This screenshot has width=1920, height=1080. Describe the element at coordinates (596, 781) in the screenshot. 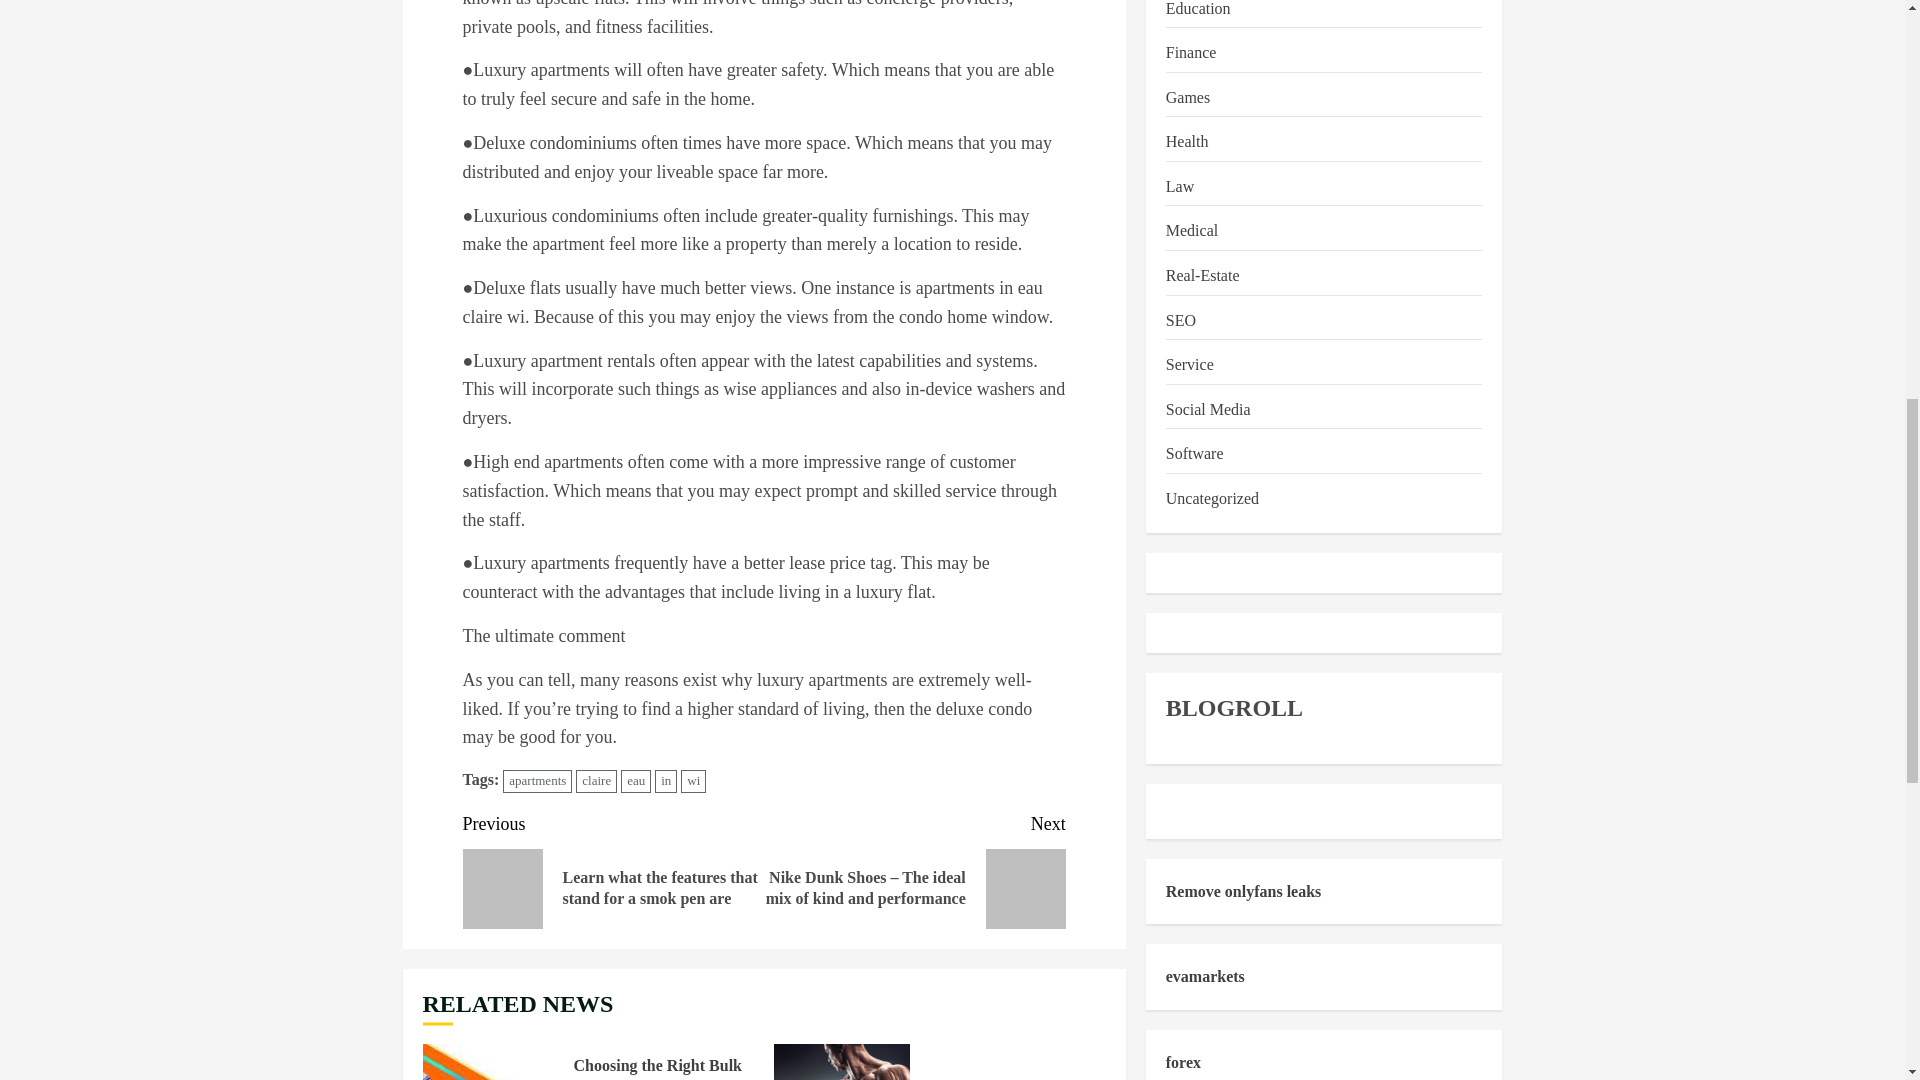

I see `claire` at that location.